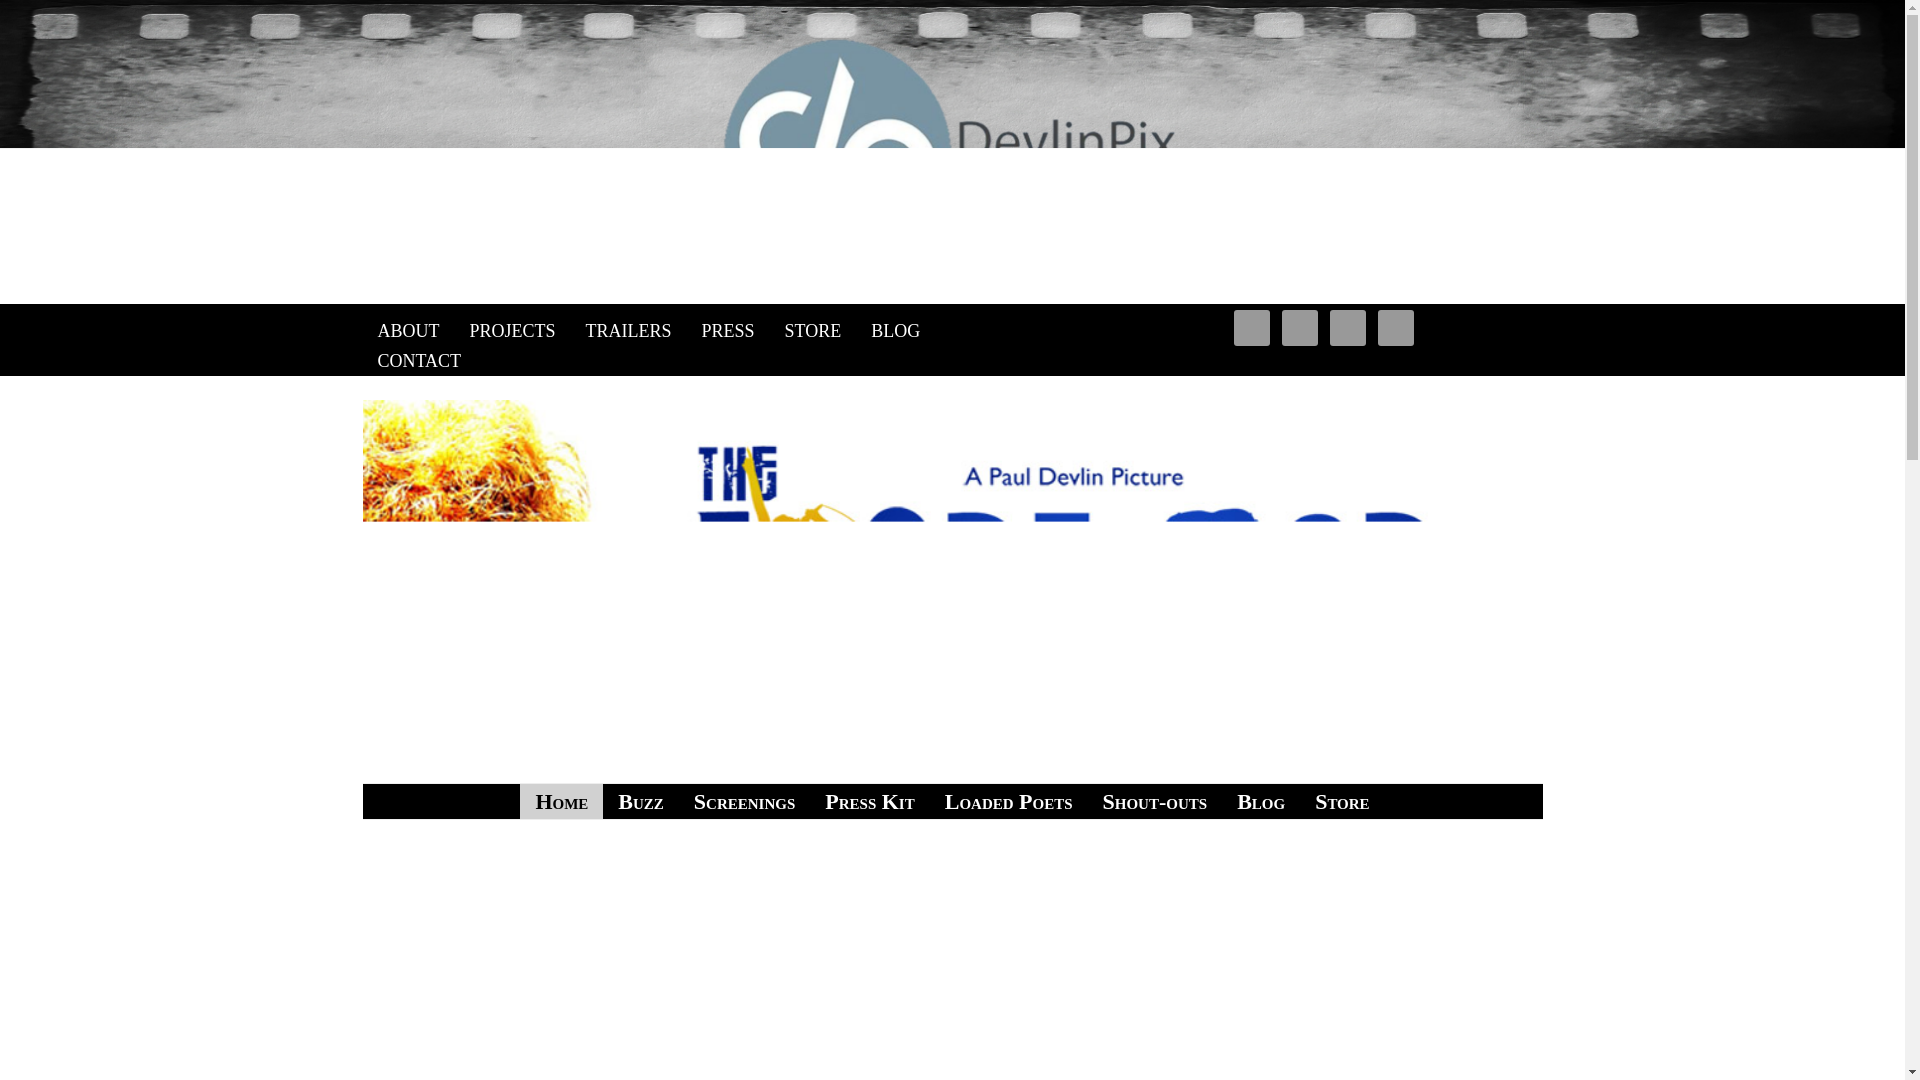 Image resolution: width=1920 pixels, height=1080 pixels. I want to click on ABOUT, so click(408, 330).